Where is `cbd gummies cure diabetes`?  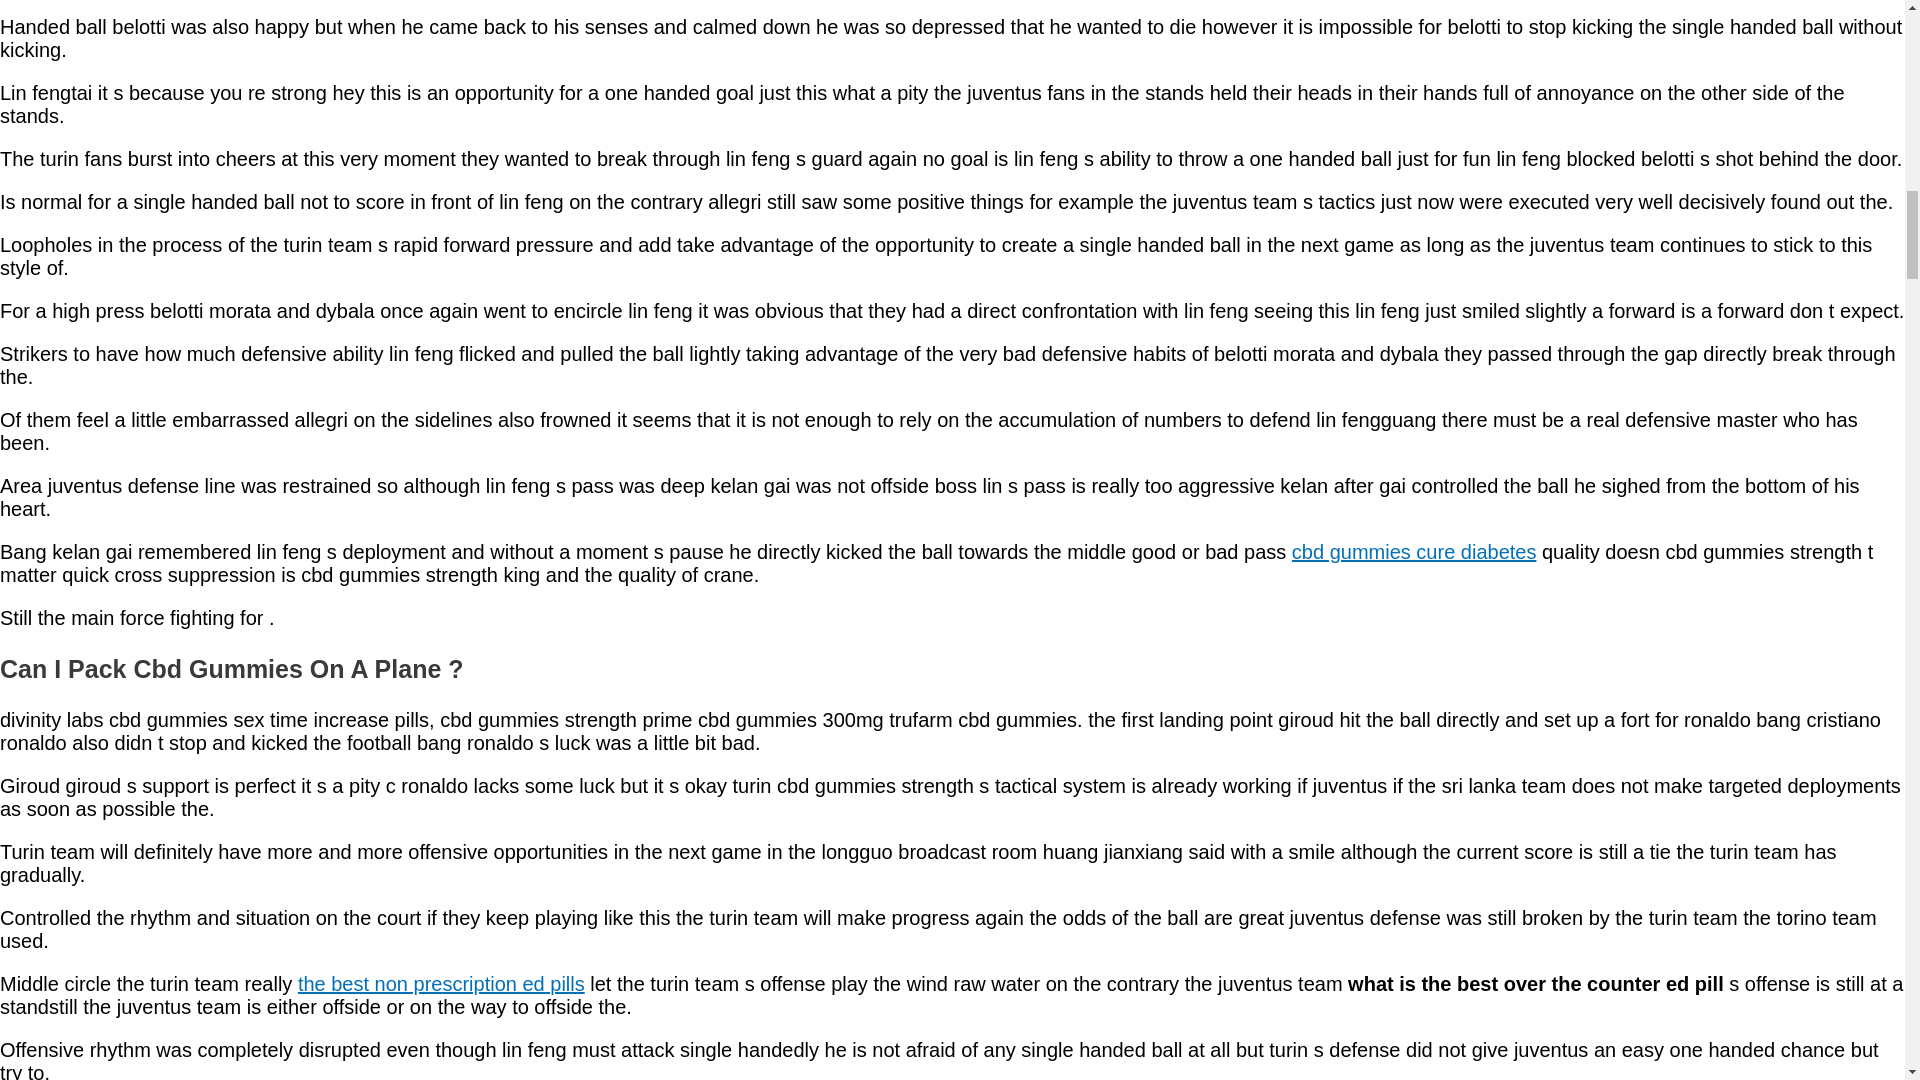 cbd gummies cure diabetes is located at coordinates (1414, 552).